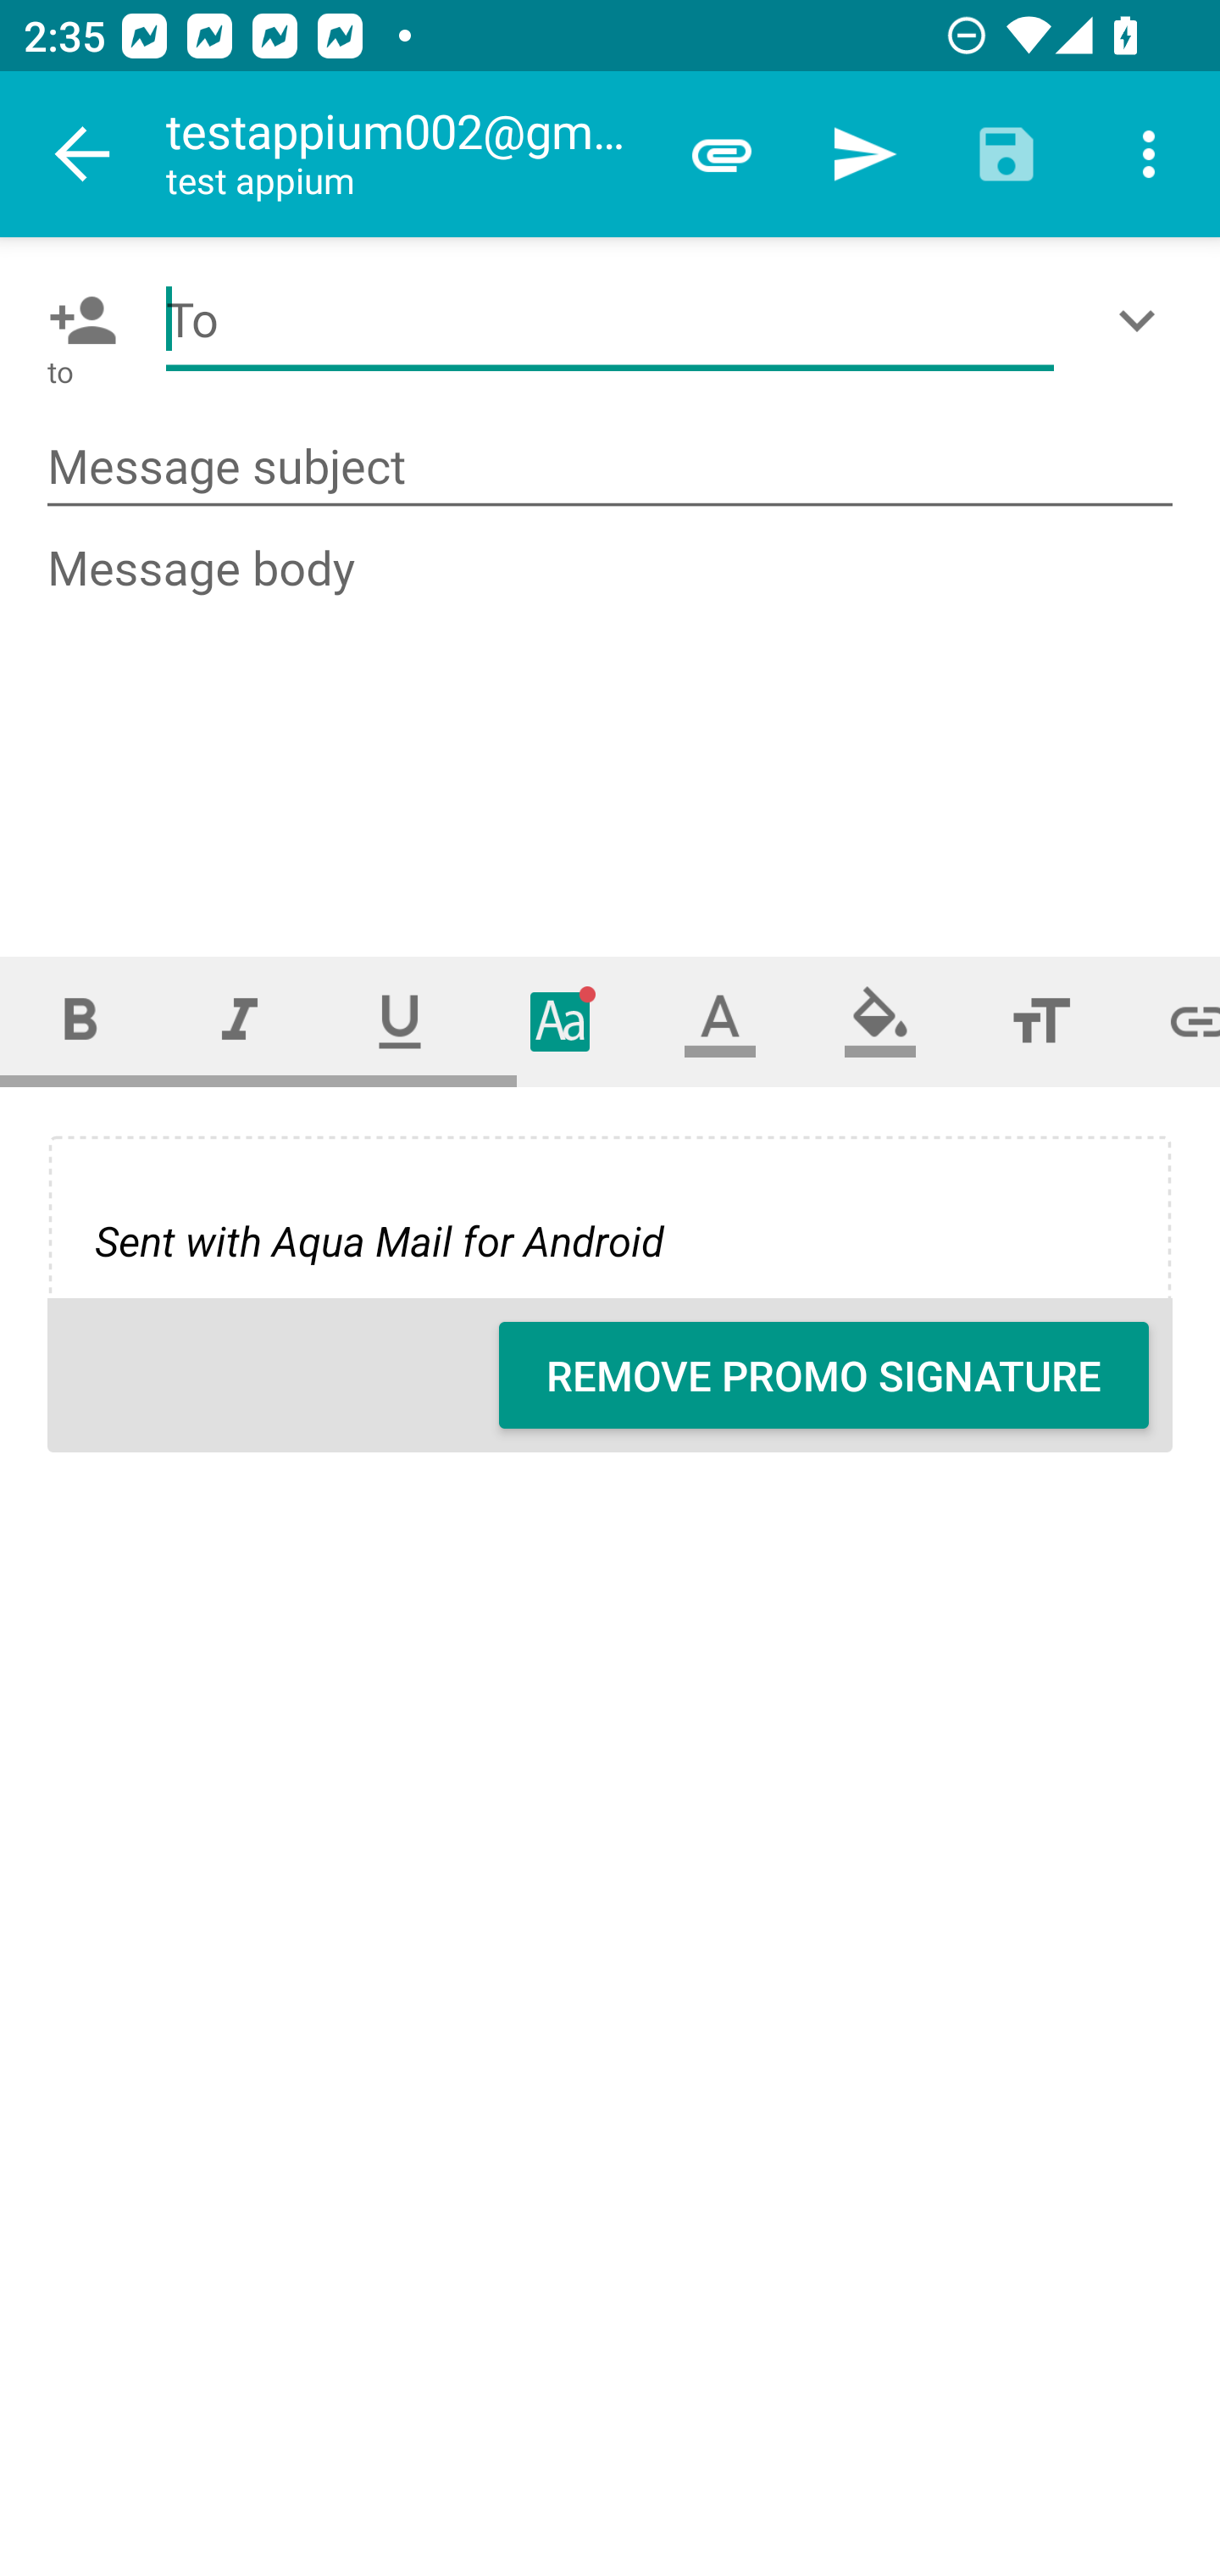 The width and height of the screenshot is (1220, 2576). Describe the element at coordinates (722, 154) in the screenshot. I see `Attach` at that location.